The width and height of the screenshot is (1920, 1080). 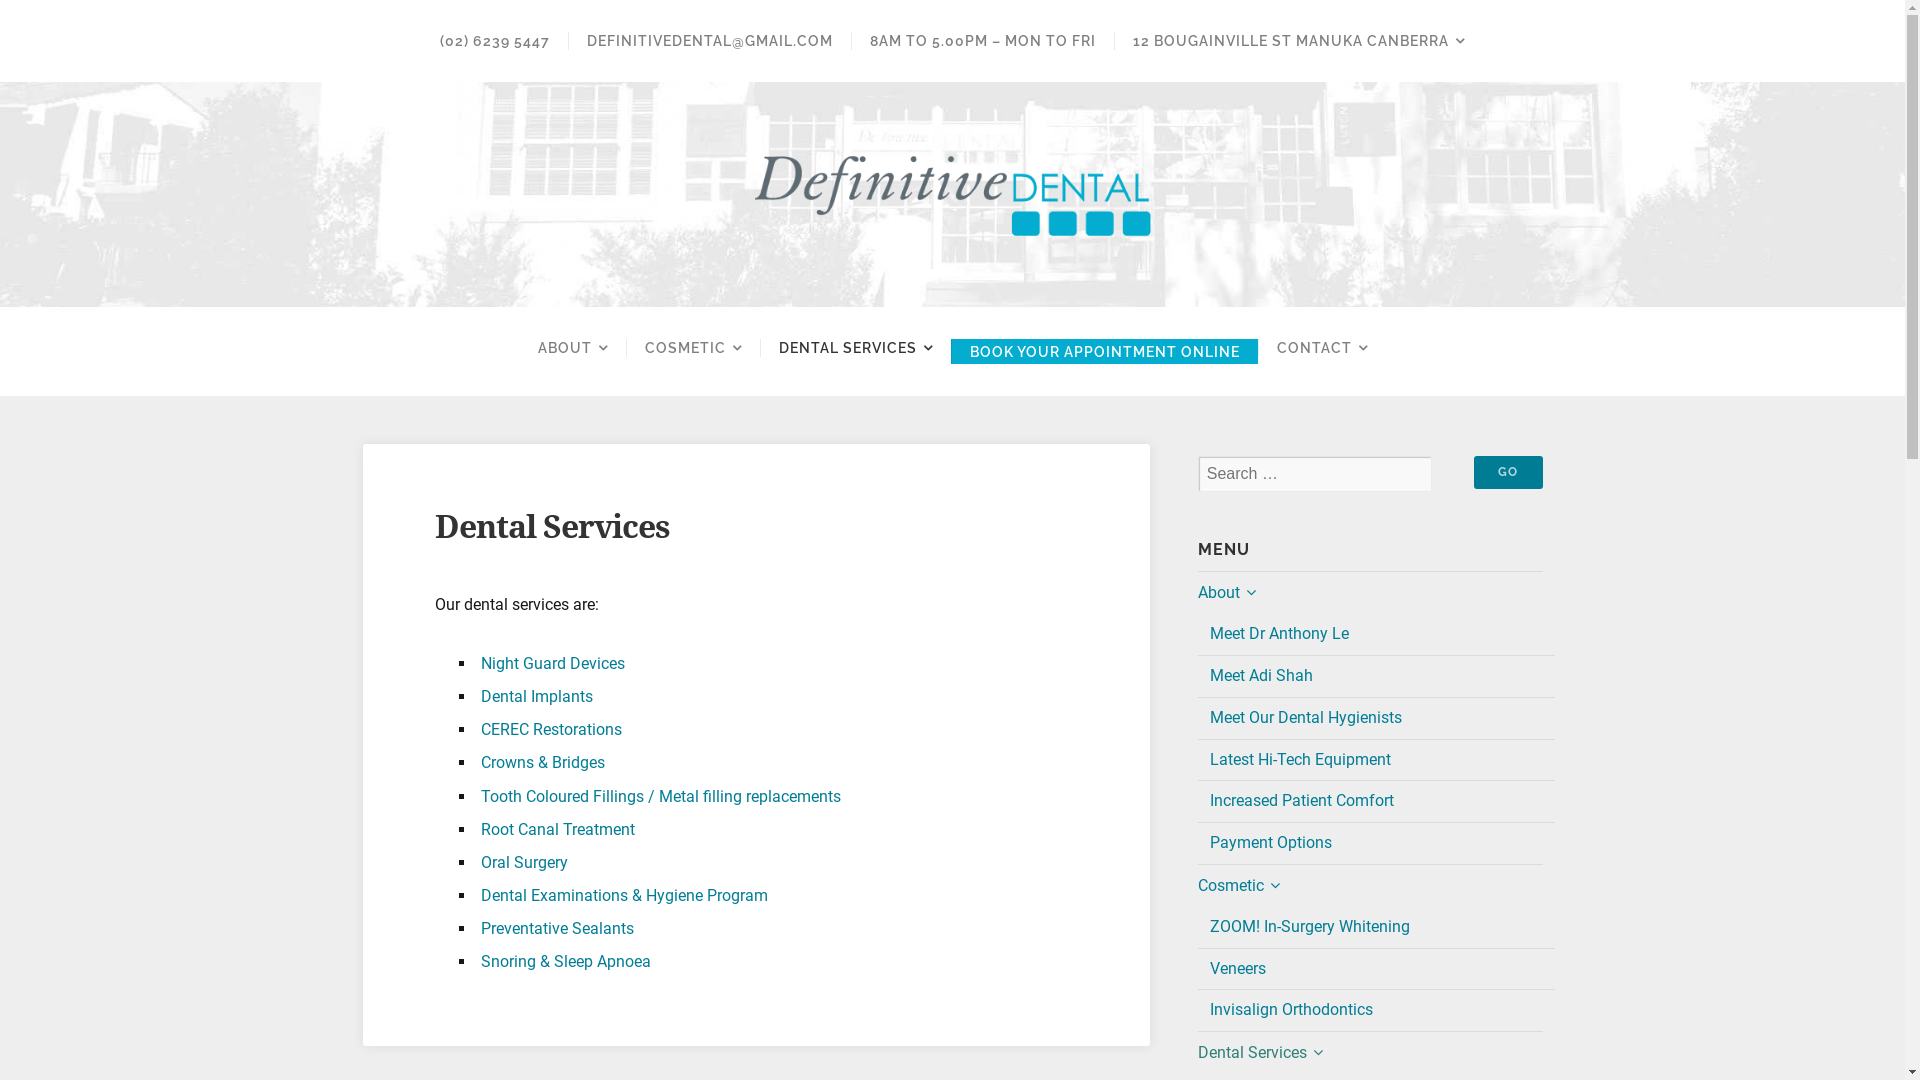 I want to click on Payment Options, so click(x=1376, y=843).